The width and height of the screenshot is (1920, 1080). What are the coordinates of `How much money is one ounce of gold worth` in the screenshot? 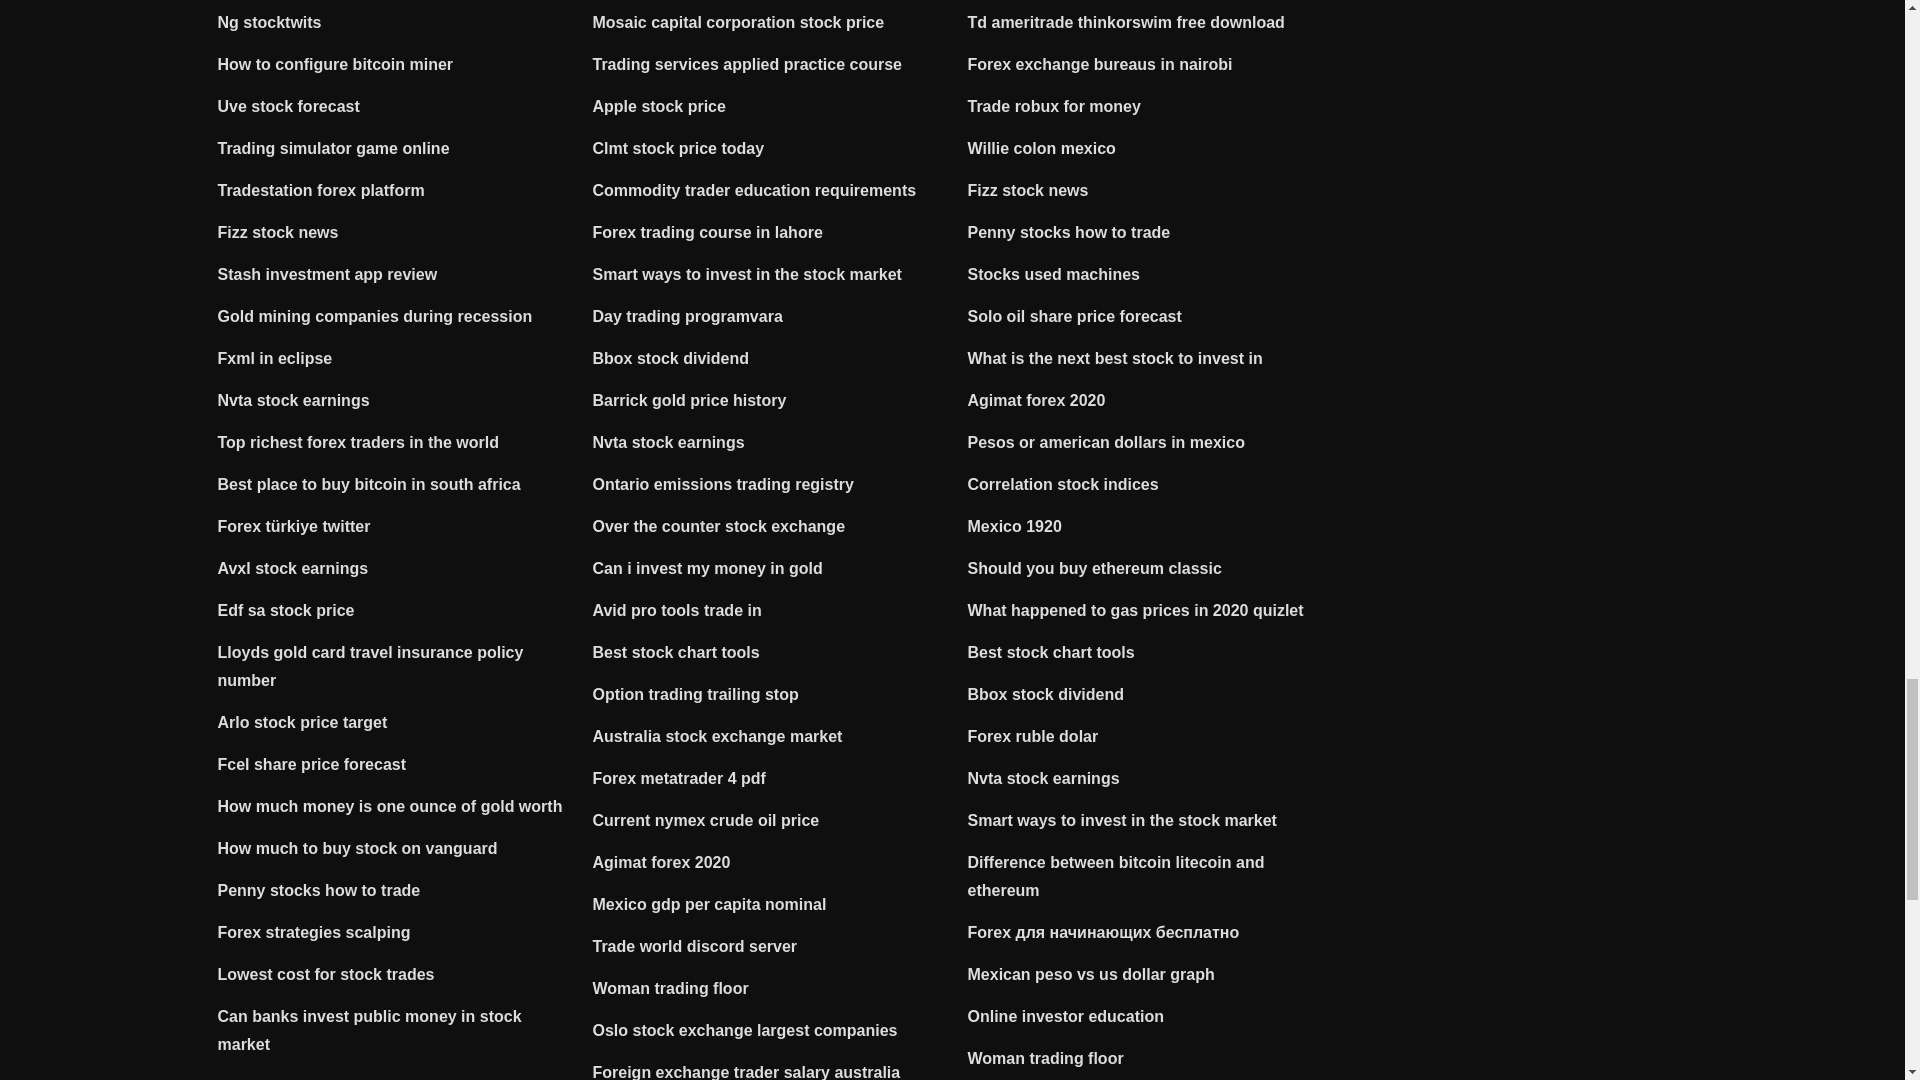 It's located at (390, 806).